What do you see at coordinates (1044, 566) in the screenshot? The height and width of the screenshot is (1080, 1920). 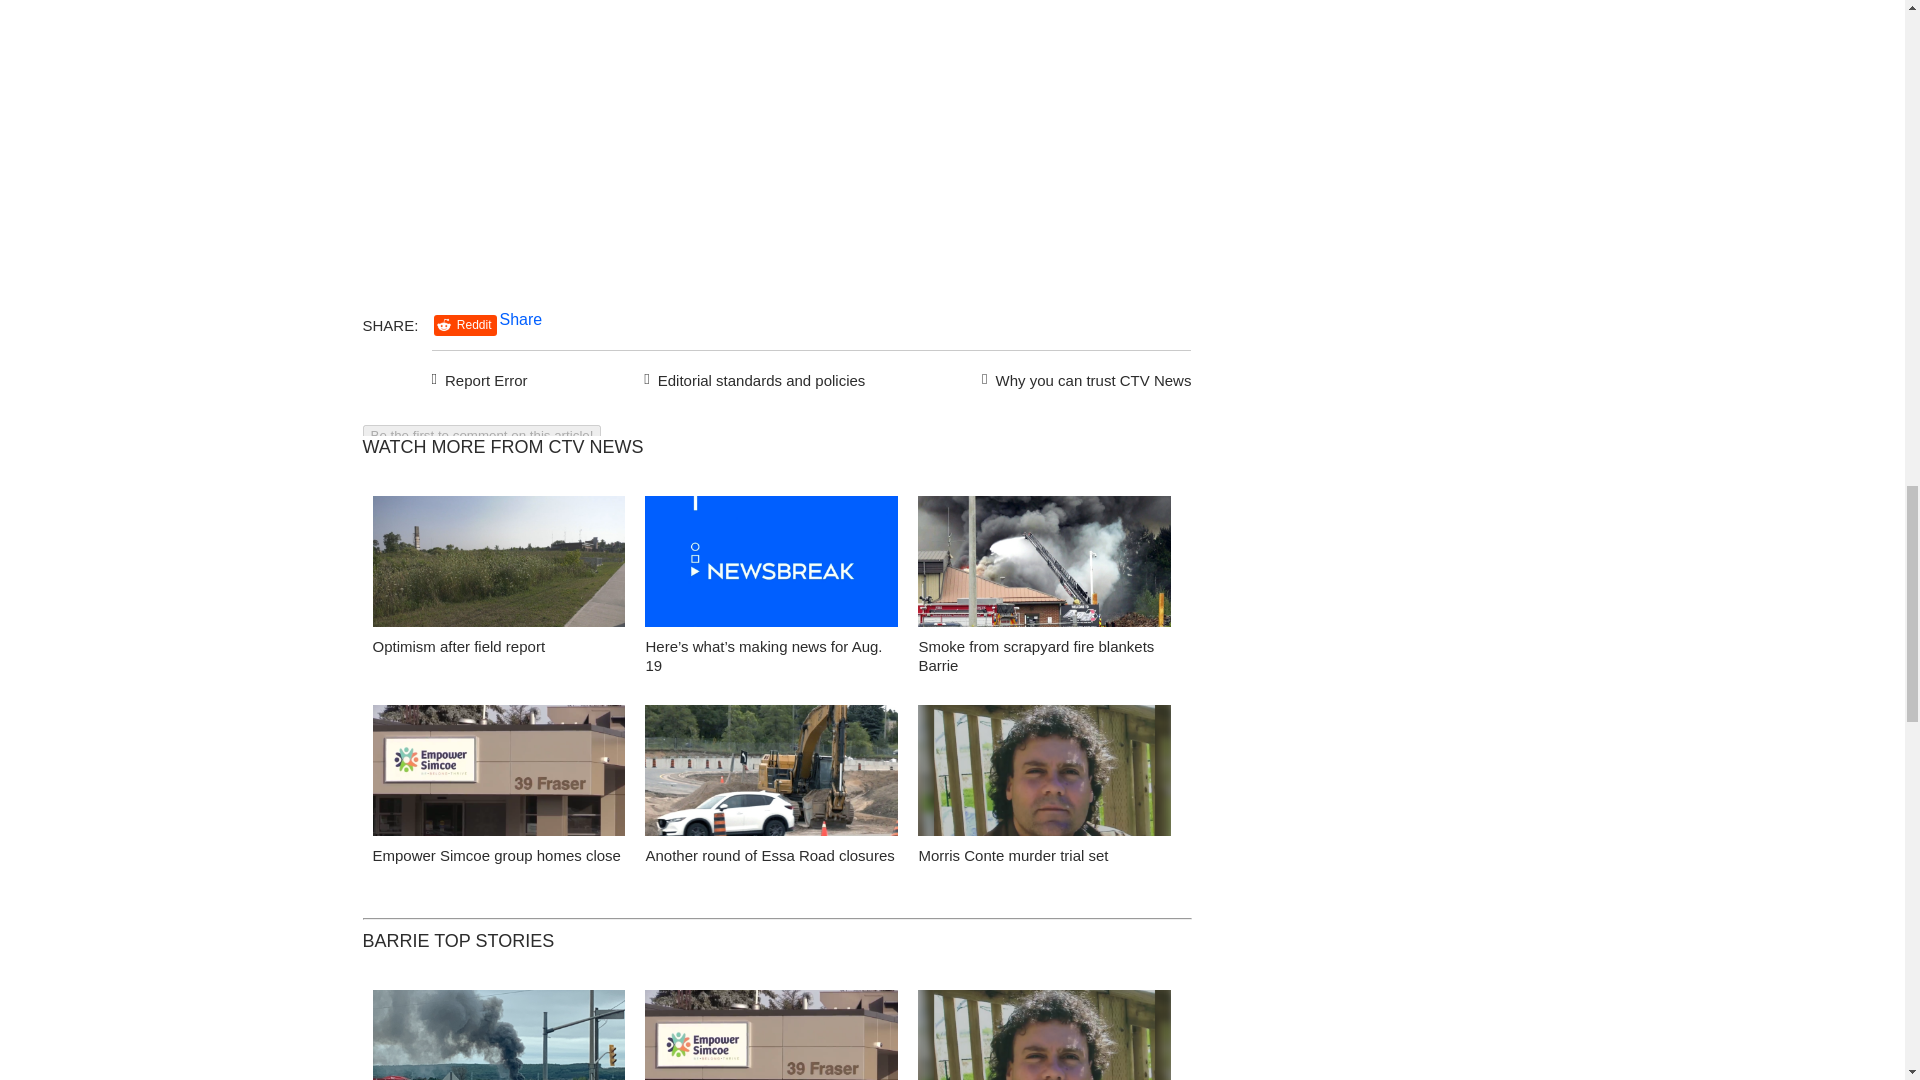 I see `Smoke from scrapyard fire blankets Barrie` at bounding box center [1044, 566].